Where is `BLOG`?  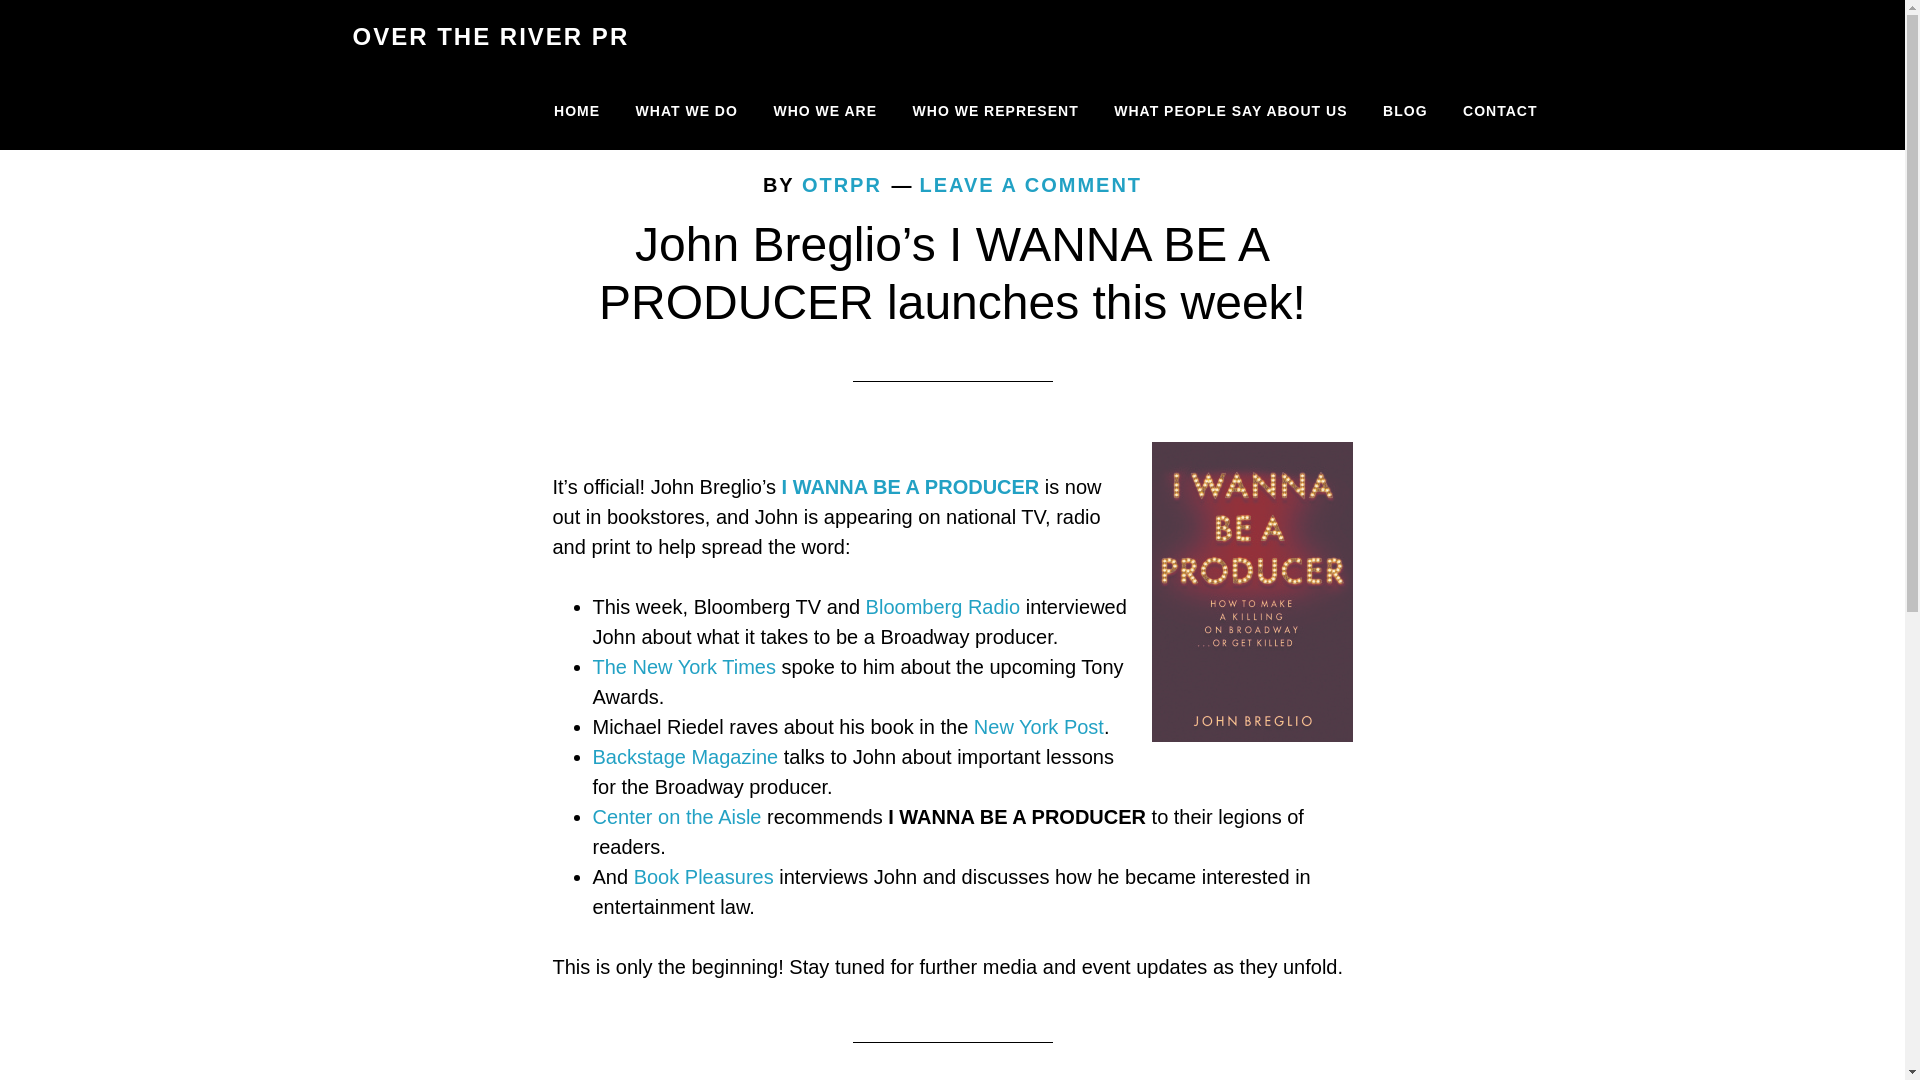 BLOG is located at coordinates (1404, 112).